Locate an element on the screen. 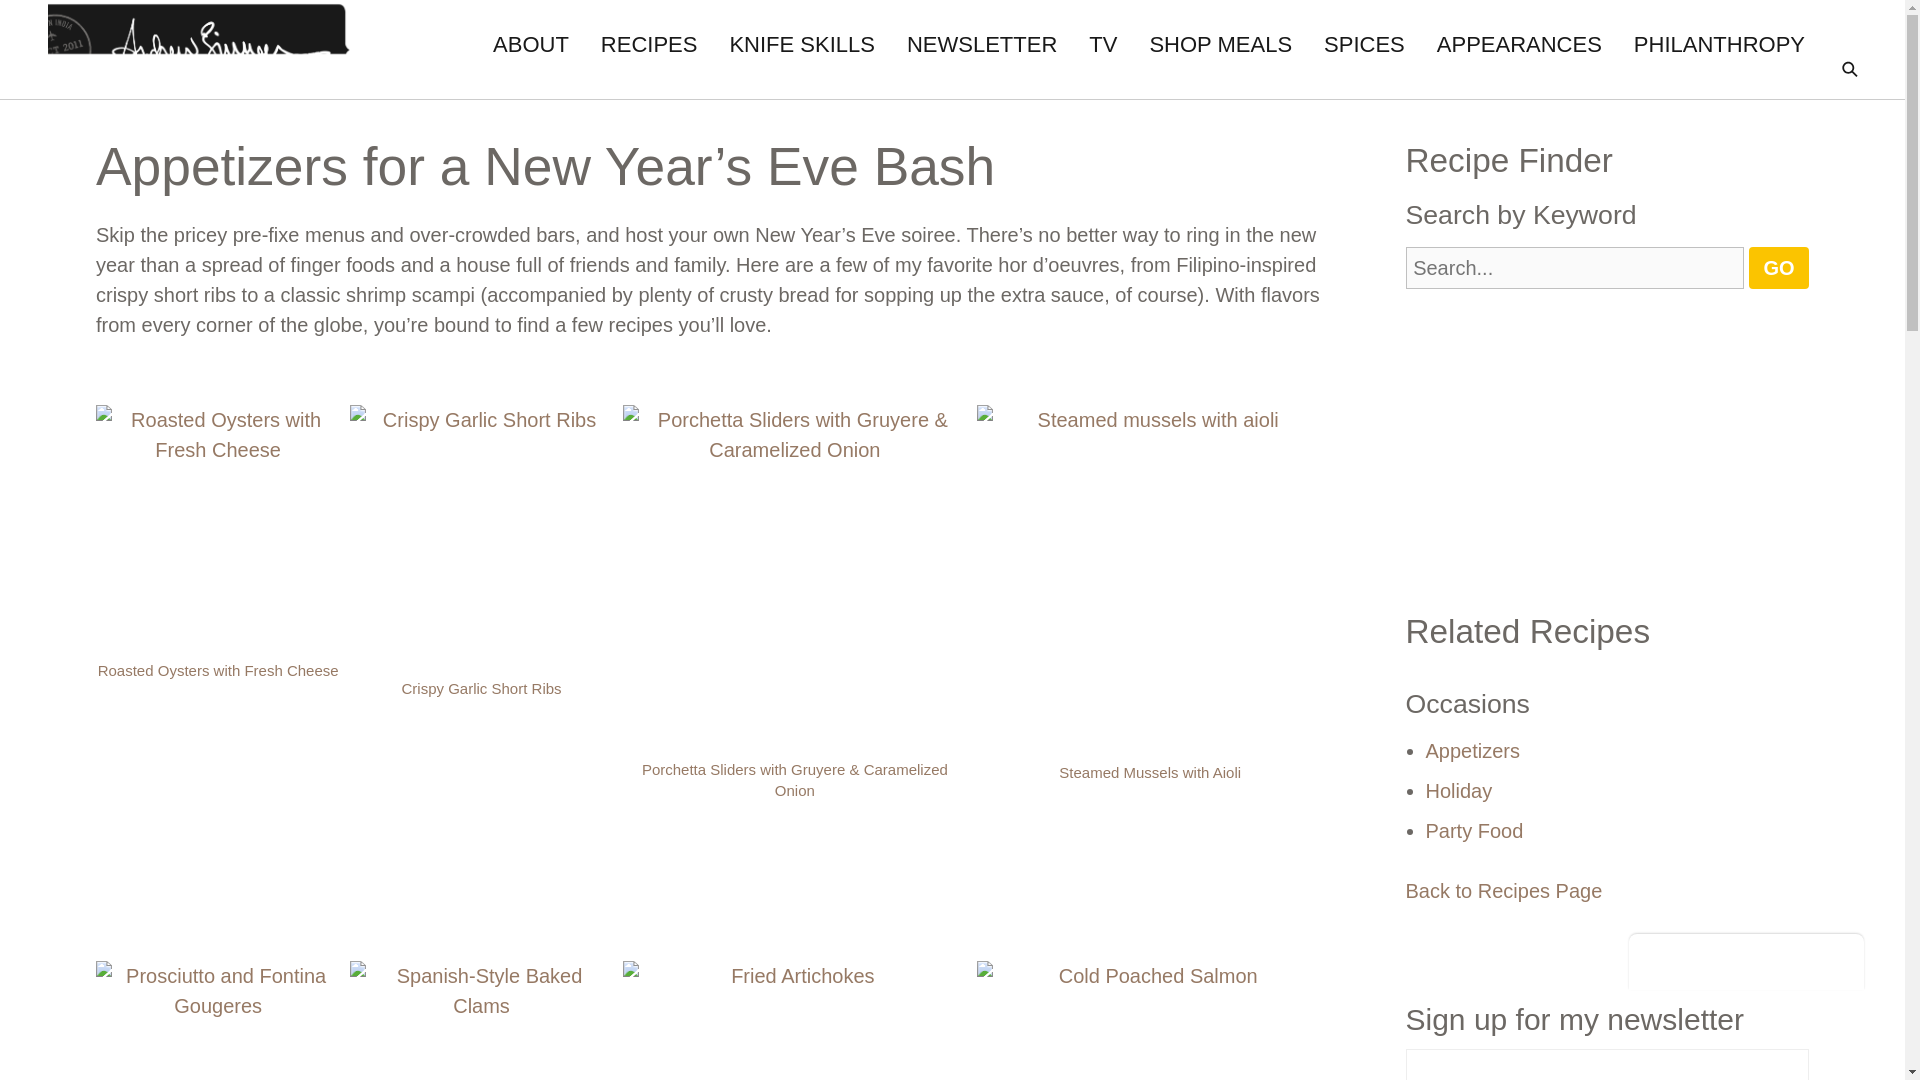 Image resolution: width=1920 pixels, height=1080 pixels. ABOUT is located at coordinates (530, 44).